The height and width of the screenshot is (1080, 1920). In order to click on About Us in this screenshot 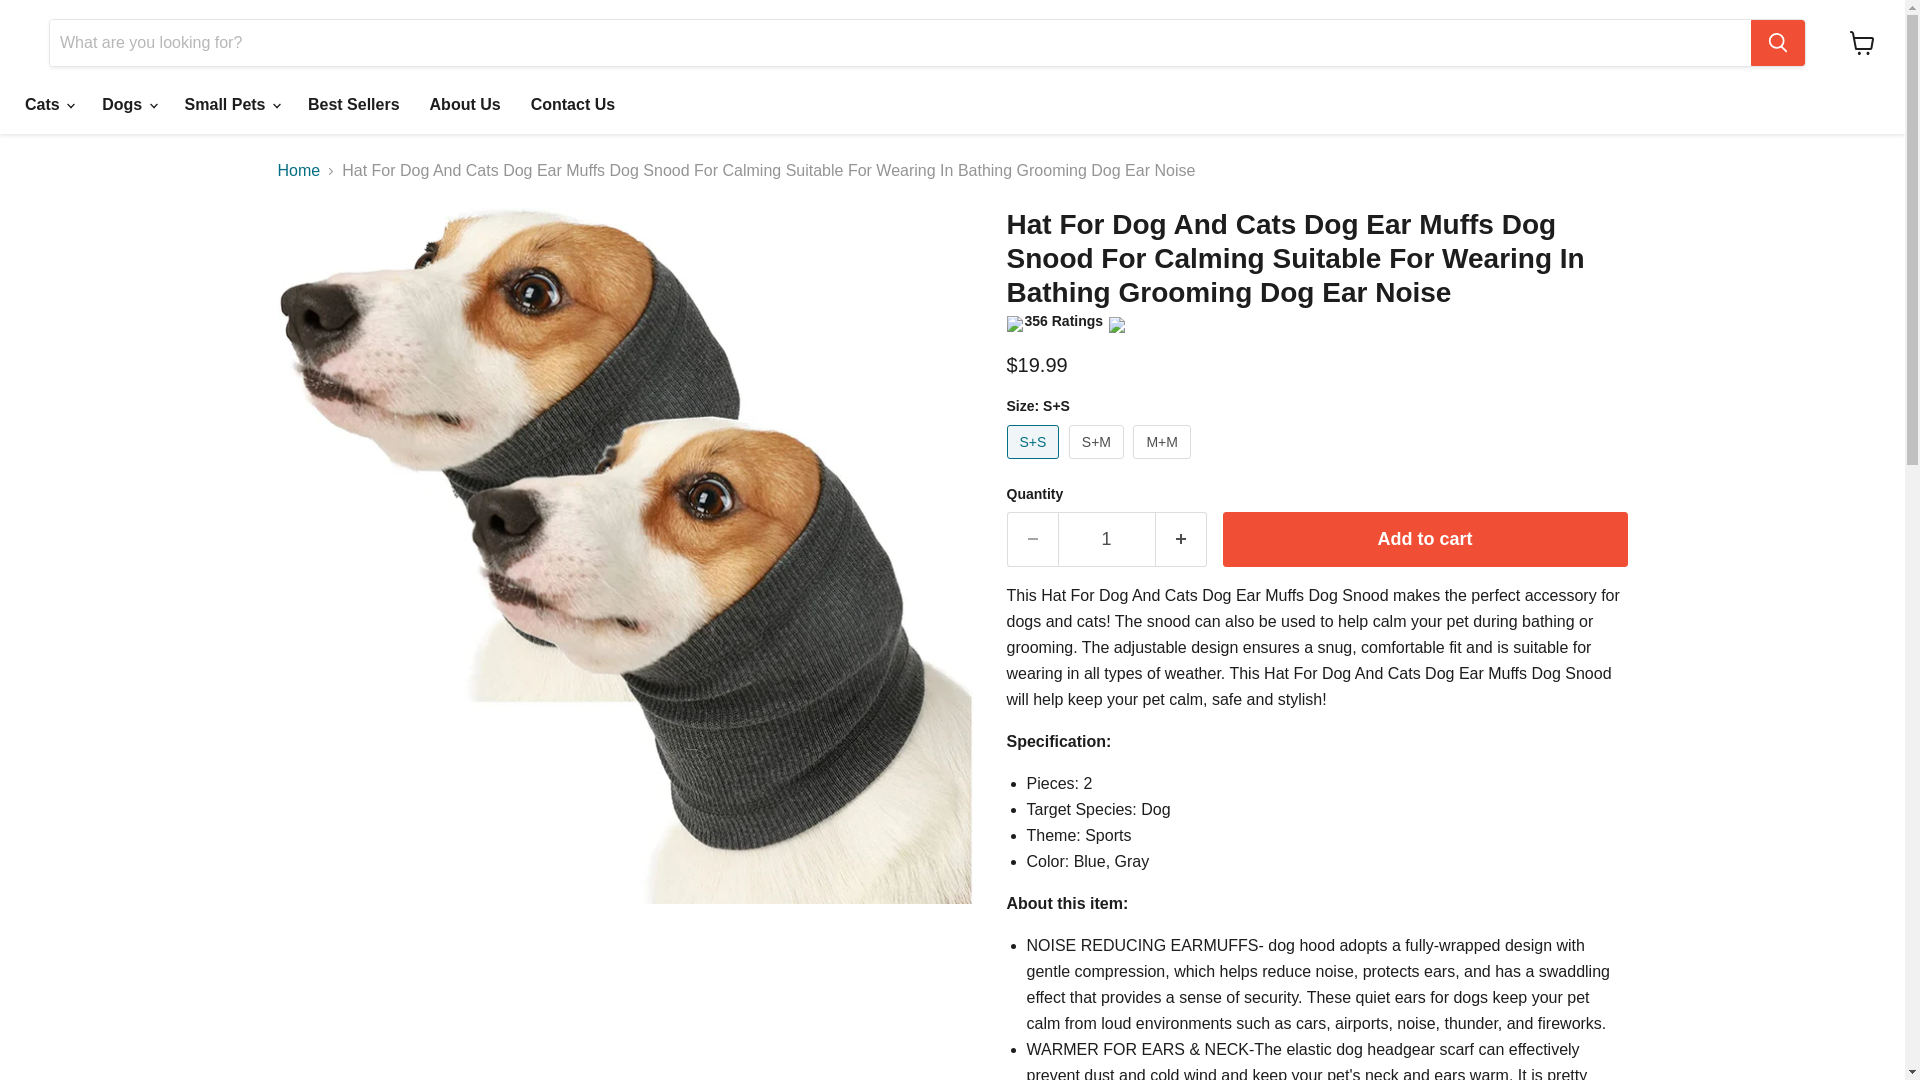, I will do `click(465, 105)`.